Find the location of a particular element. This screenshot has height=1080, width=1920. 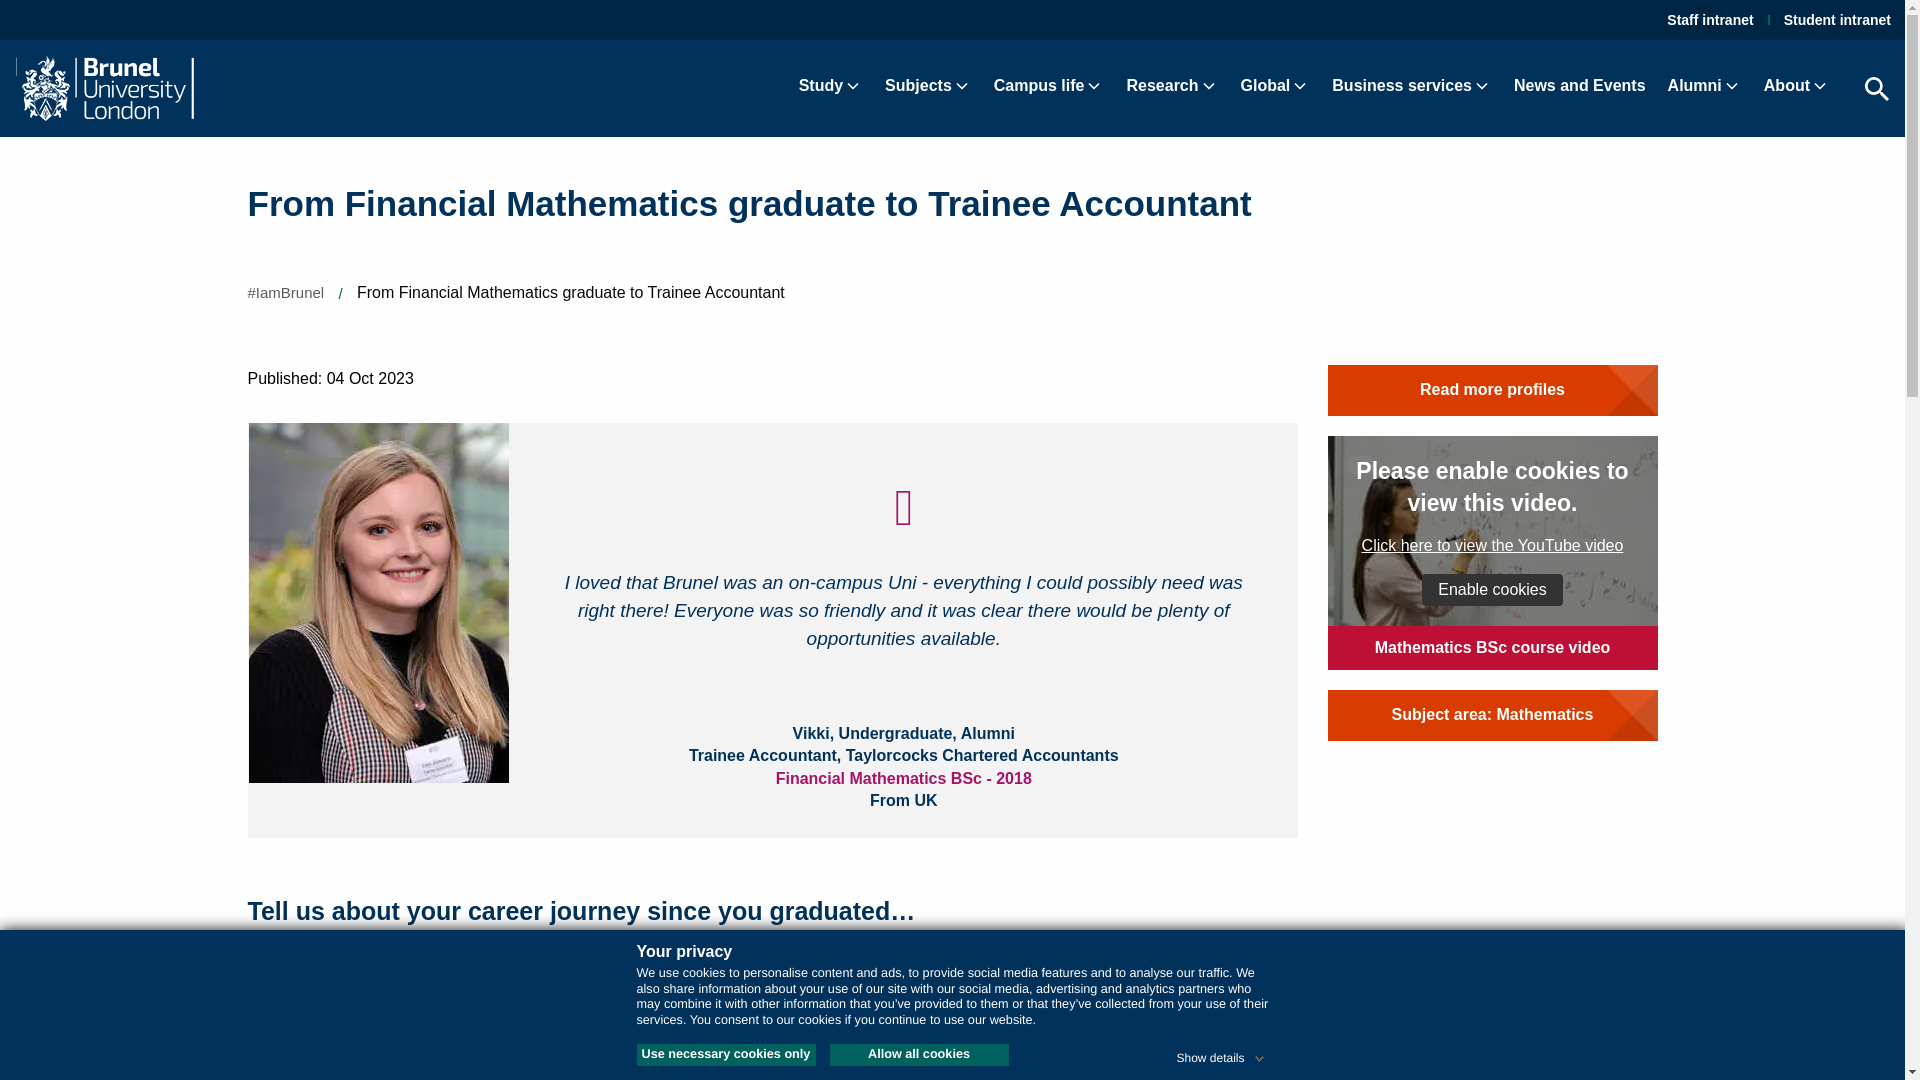

Show details is located at coordinates (1221, 1054).